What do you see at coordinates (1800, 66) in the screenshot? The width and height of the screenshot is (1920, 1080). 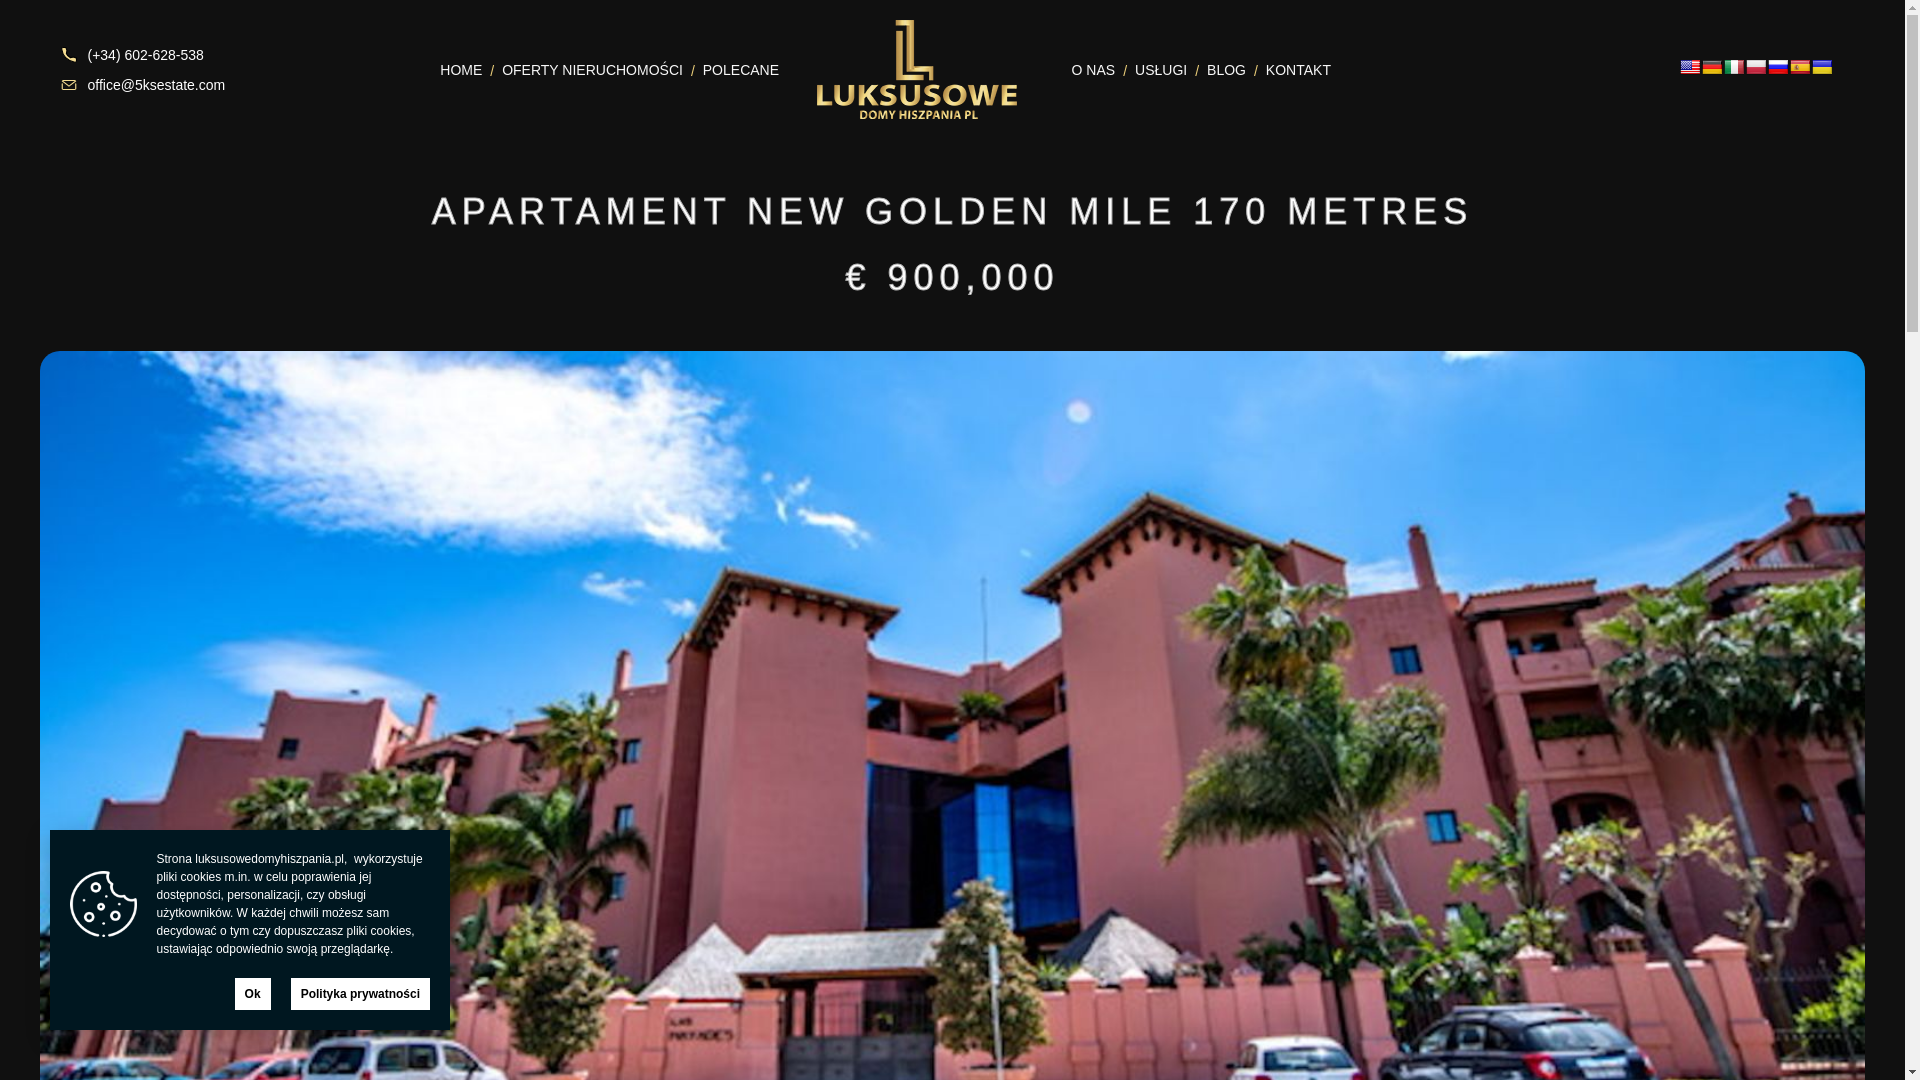 I see `Spanish` at bounding box center [1800, 66].